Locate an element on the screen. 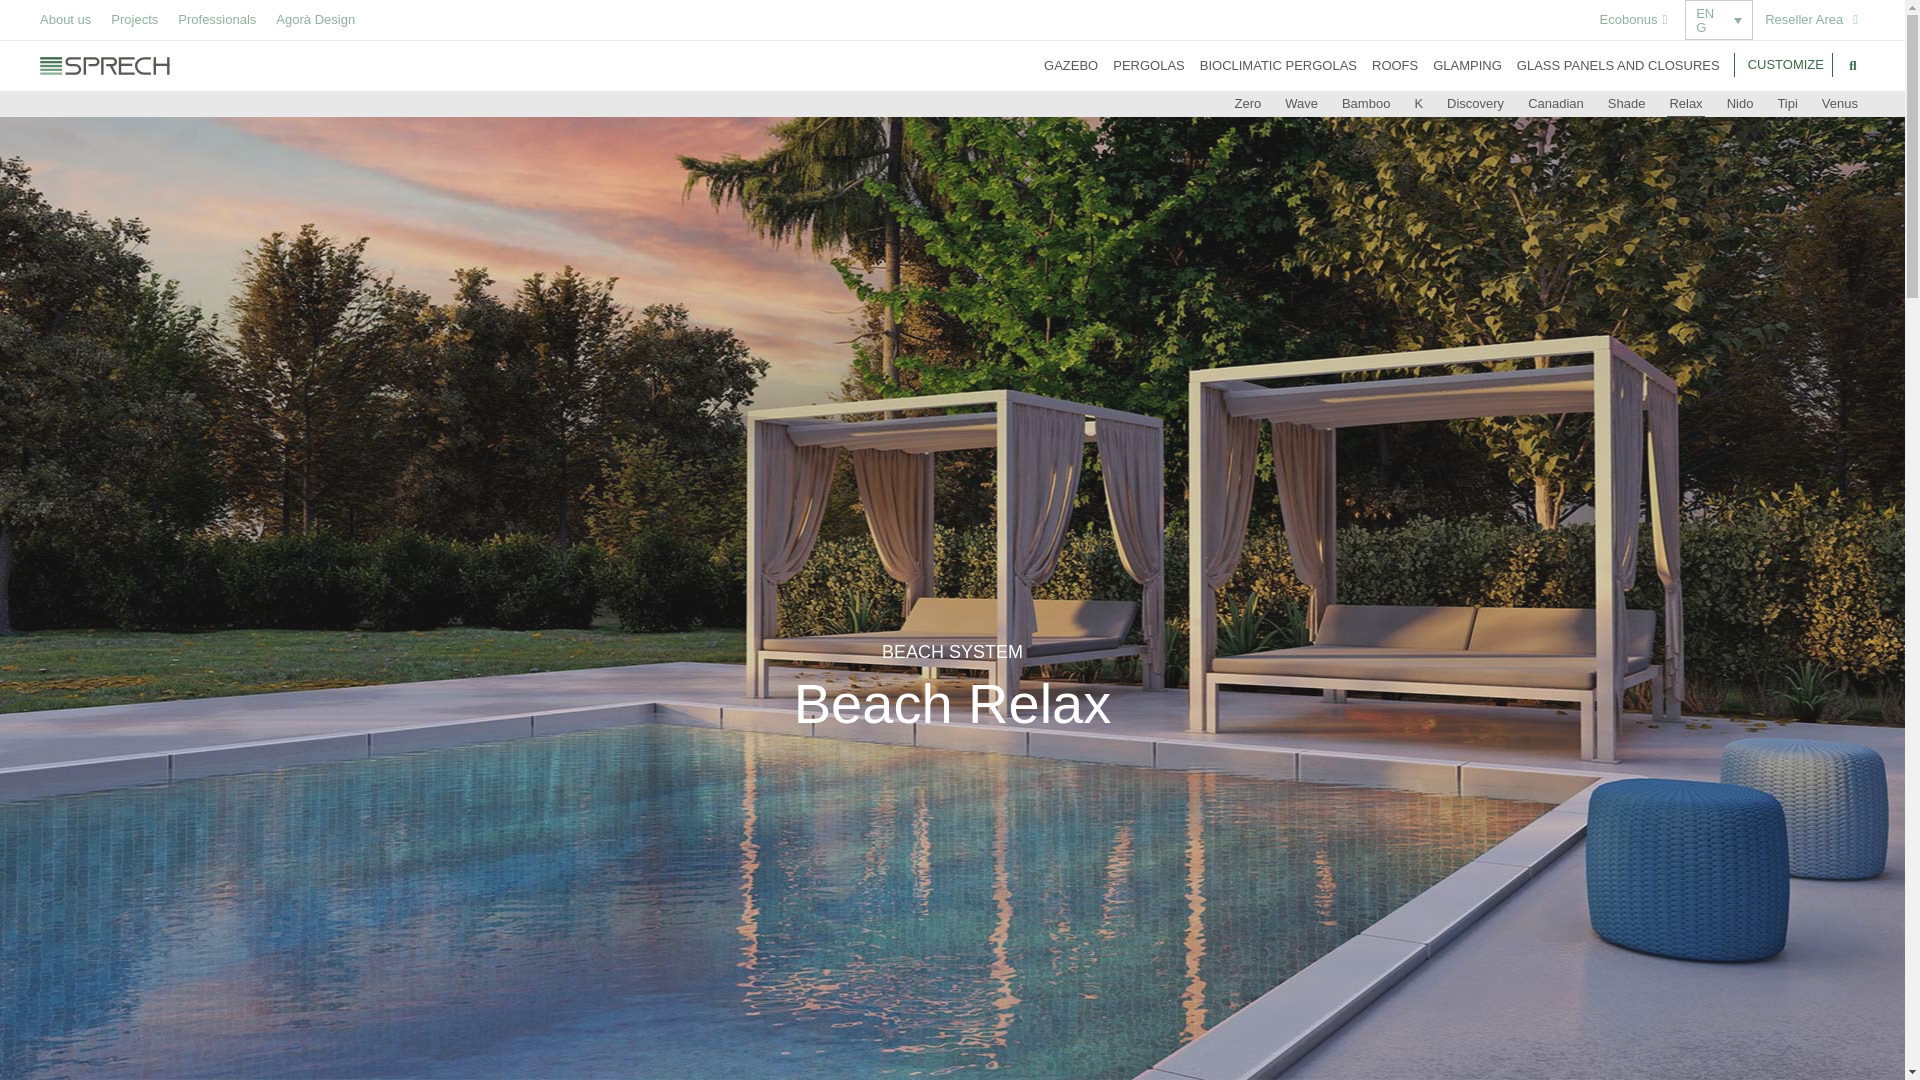  Canadian is located at coordinates (1556, 103).